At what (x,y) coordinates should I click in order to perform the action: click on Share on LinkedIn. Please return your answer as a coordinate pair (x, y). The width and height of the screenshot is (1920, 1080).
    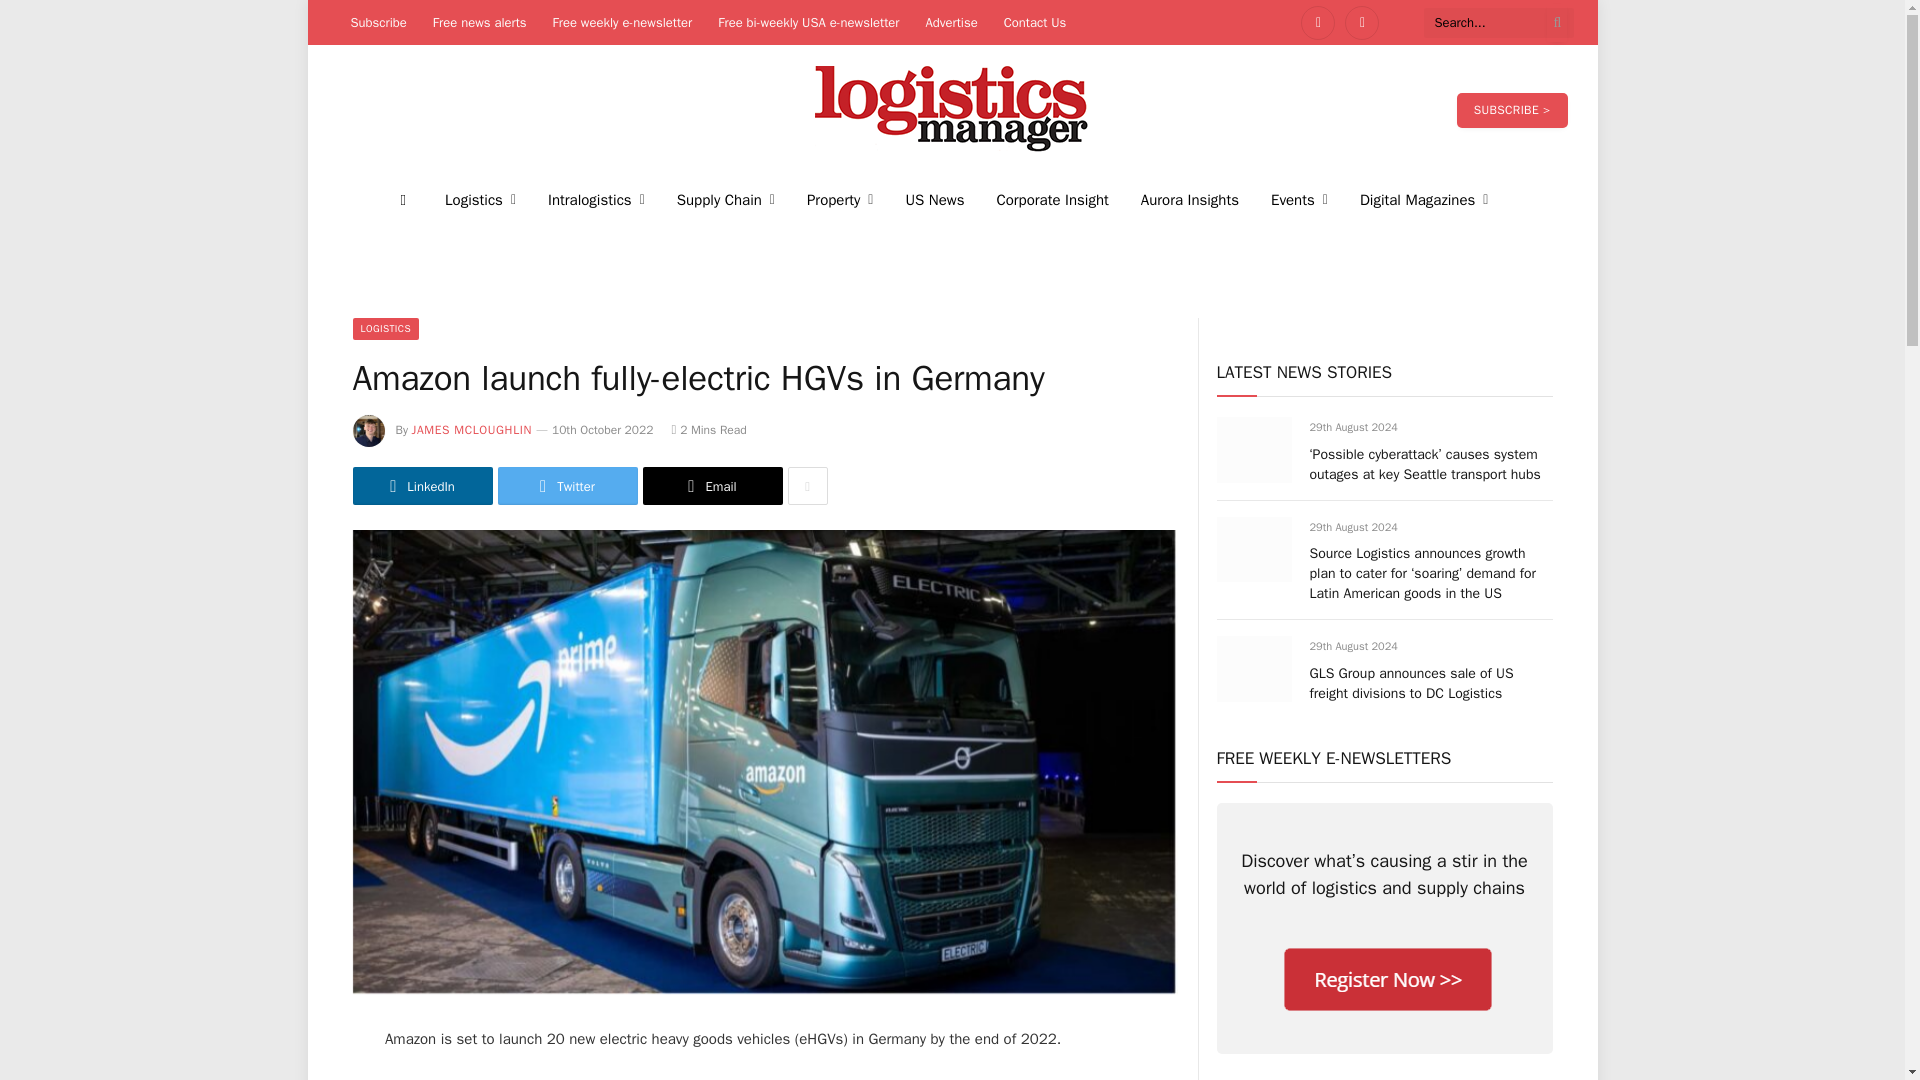
    Looking at the image, I should click on (421, 486).